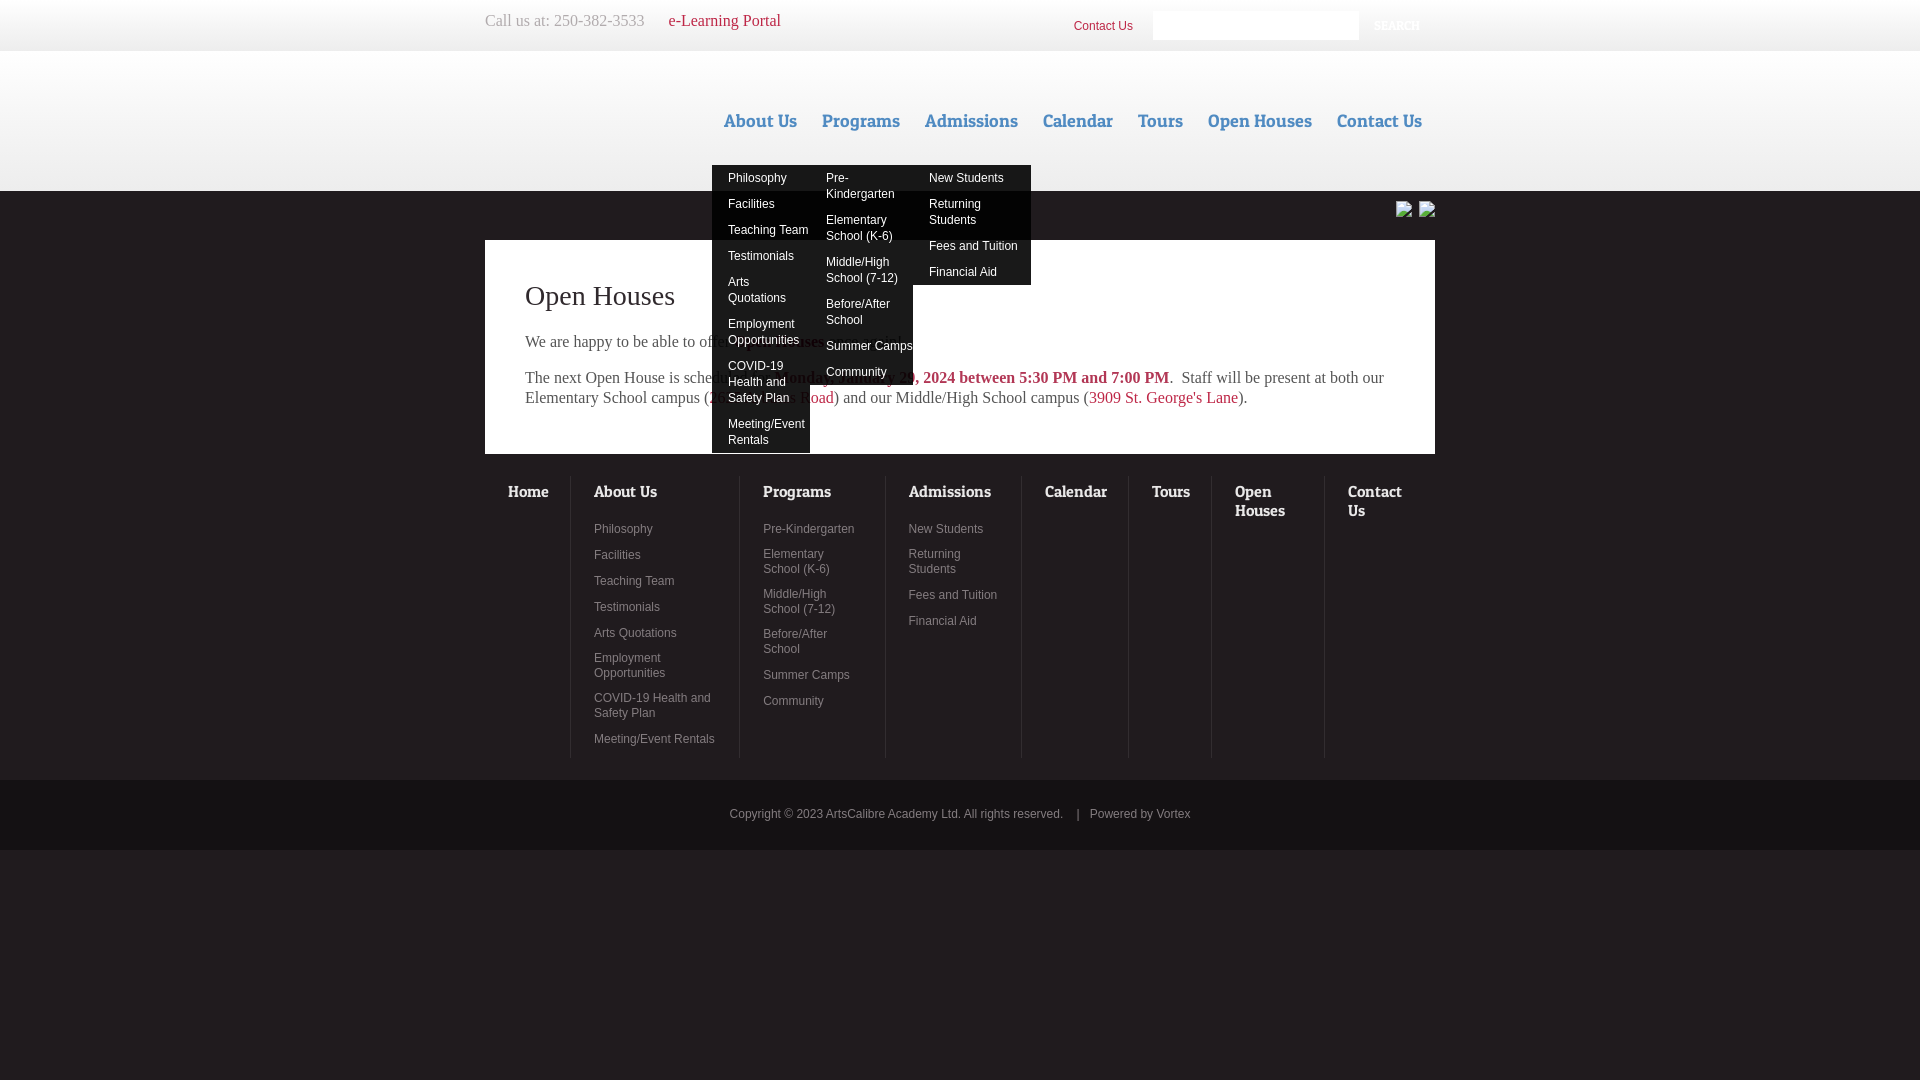 The width and height of the screenshot is (1920, 1080). Describe the element at coordinates (862, 346) in the screenshot. I see `Summer Camps` at that location.